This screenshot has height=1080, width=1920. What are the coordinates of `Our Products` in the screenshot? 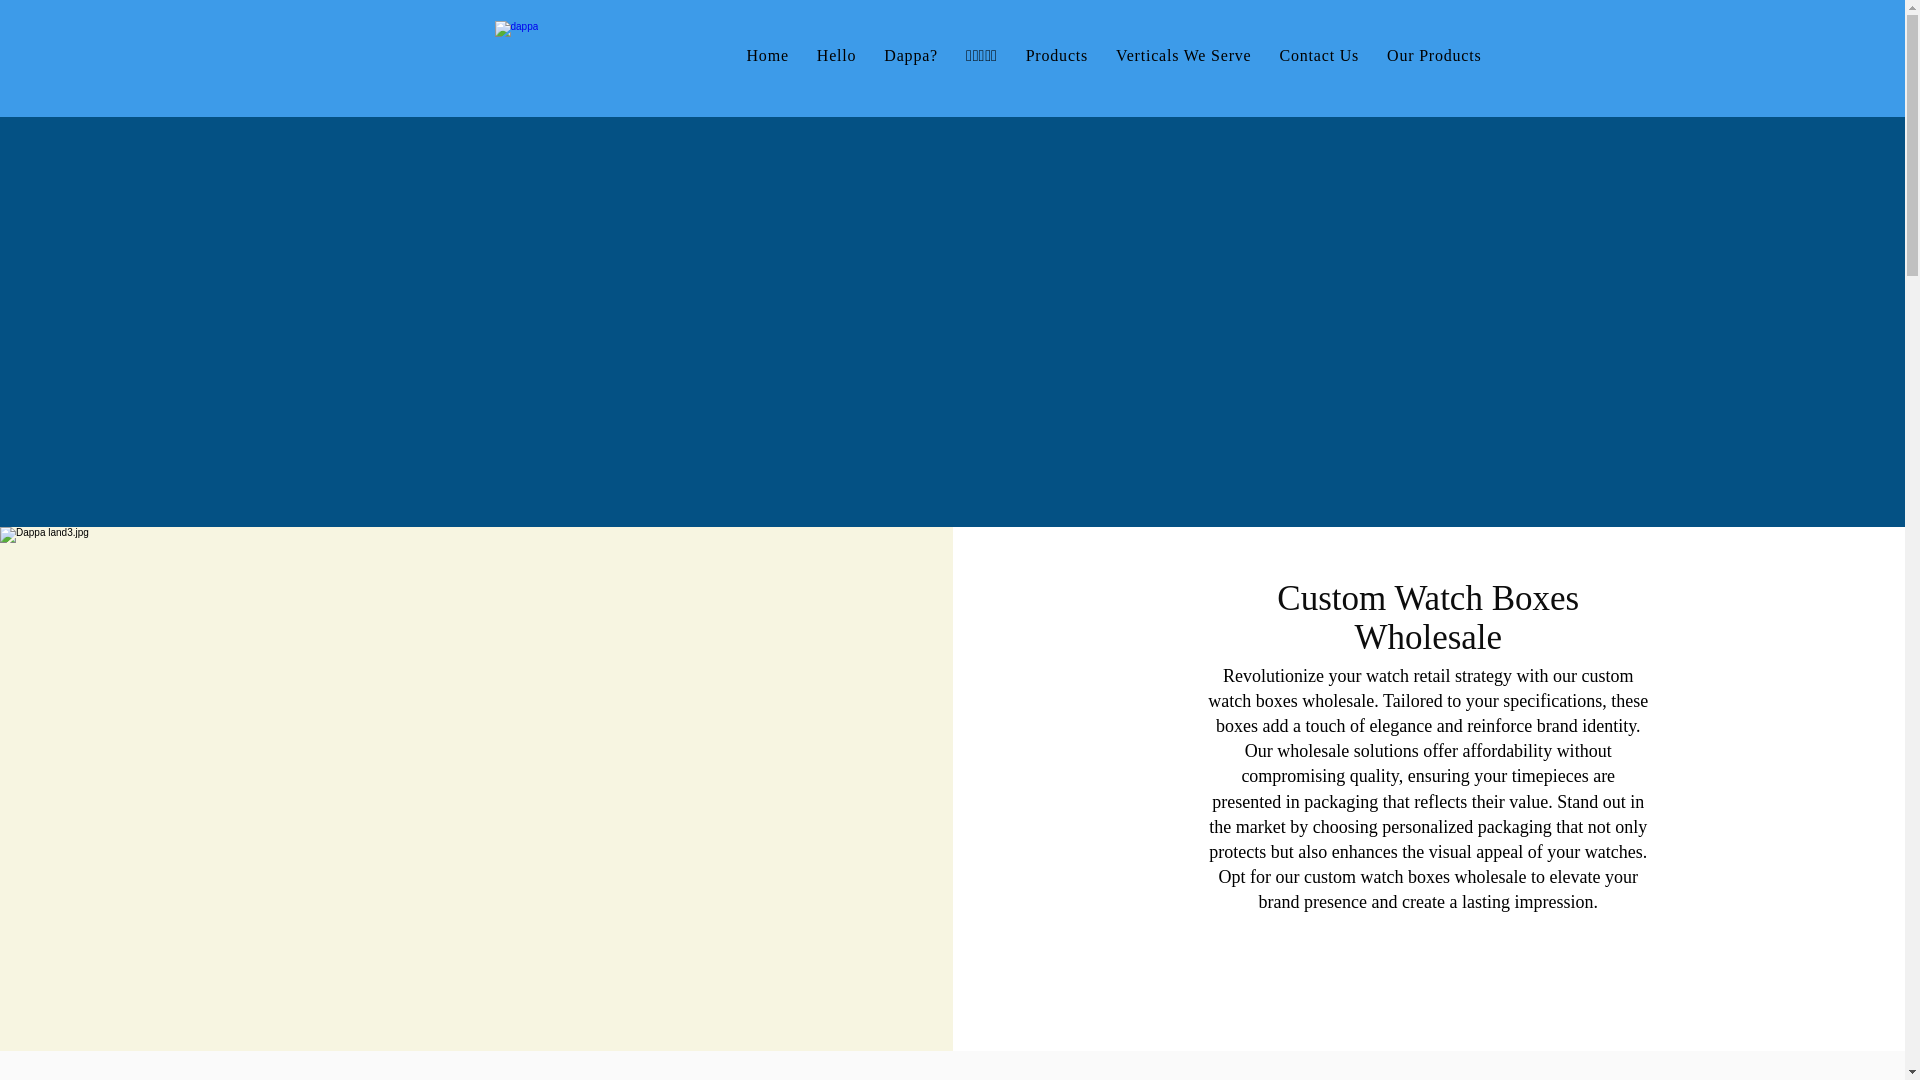 It's located at (1434, 54).